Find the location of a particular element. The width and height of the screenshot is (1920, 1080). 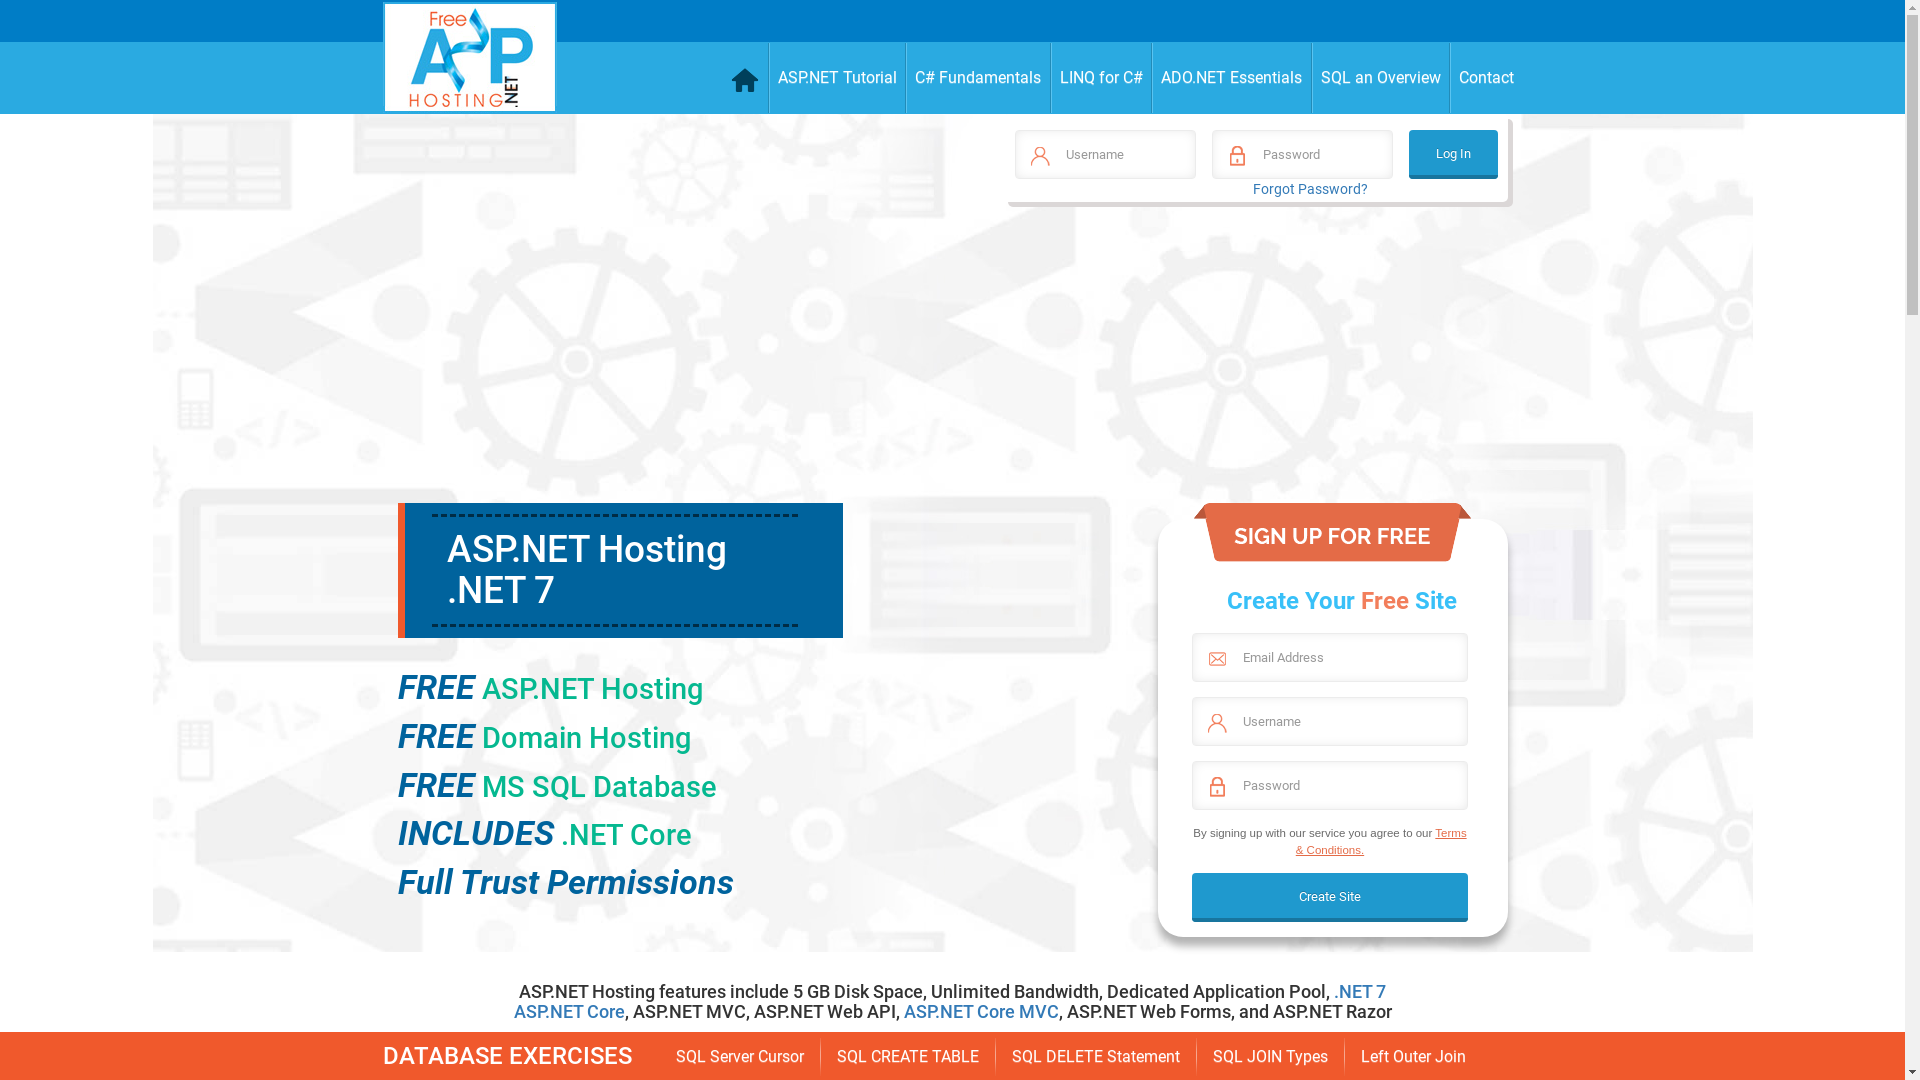

Contact is located at coordinates (1486, 78).